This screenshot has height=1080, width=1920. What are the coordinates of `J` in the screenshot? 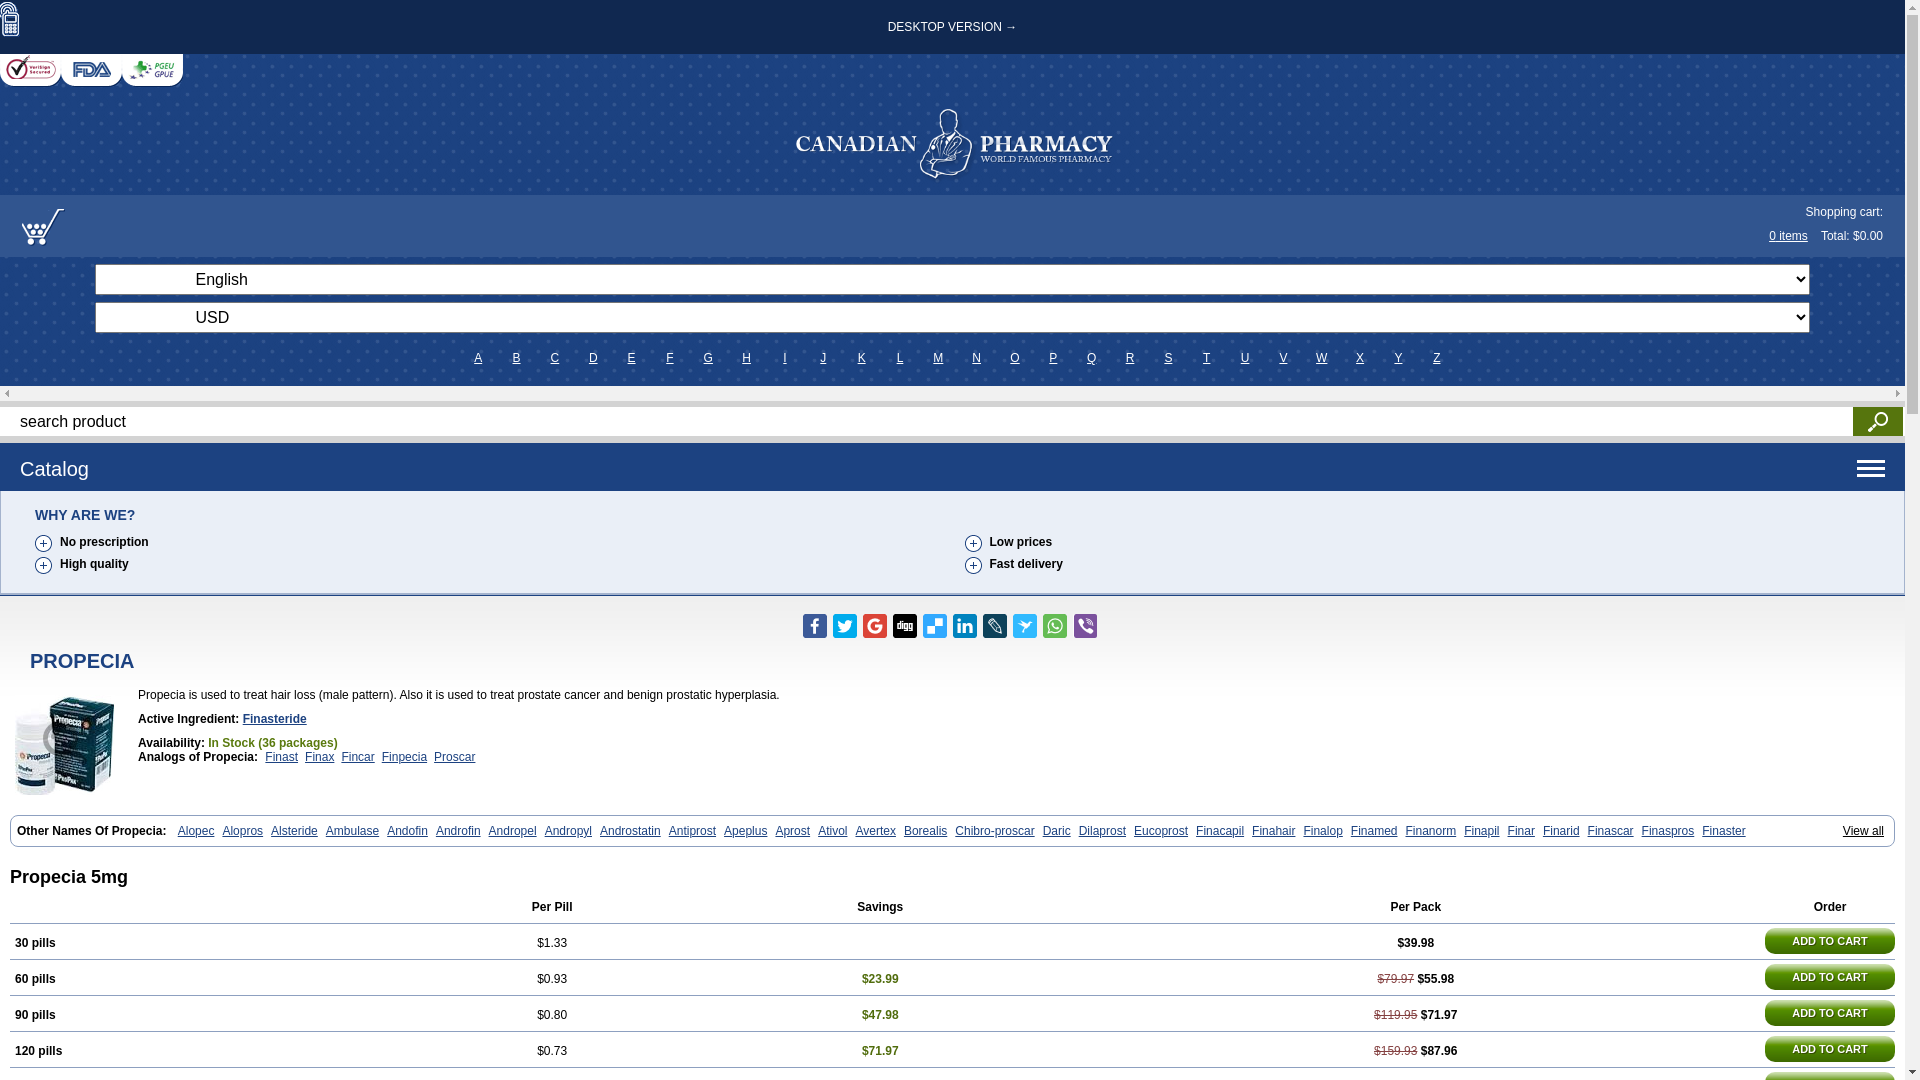 It's located at (824, 358).